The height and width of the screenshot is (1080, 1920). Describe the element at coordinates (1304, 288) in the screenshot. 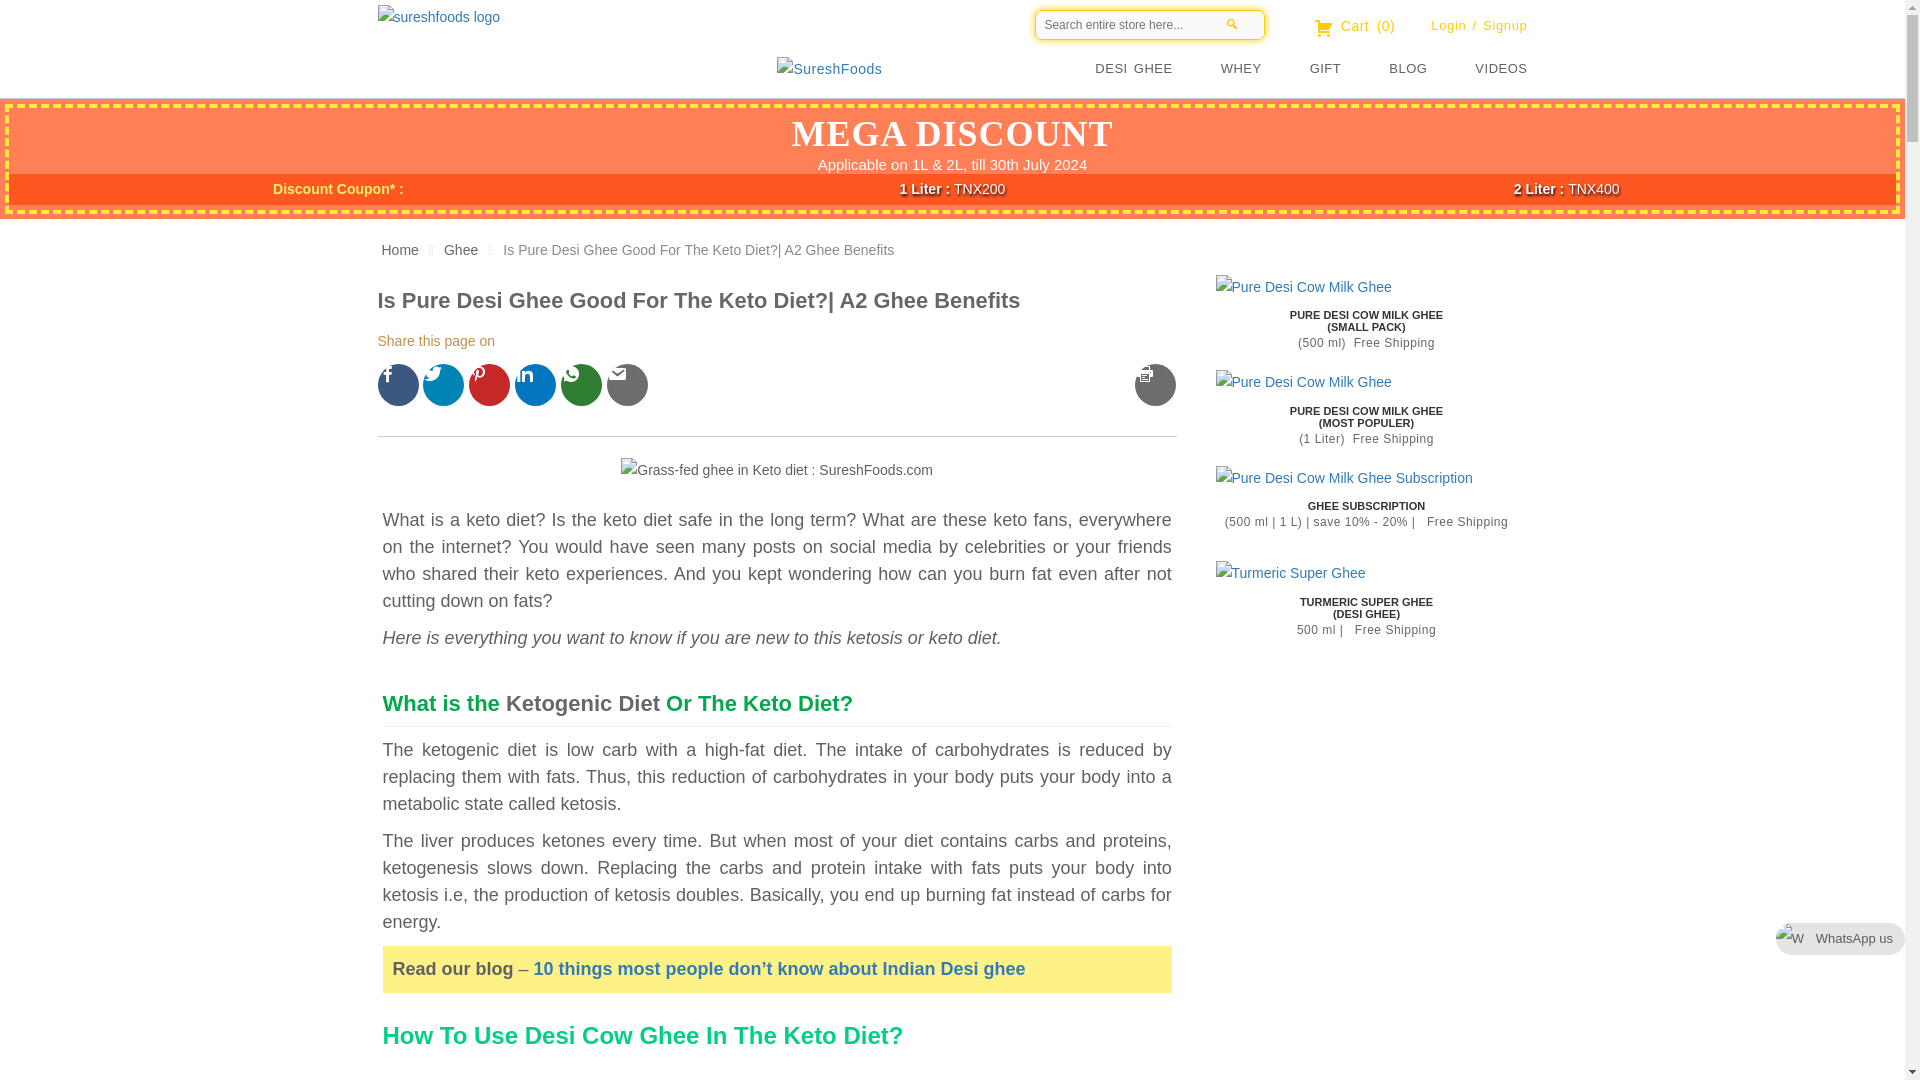

I see `Pure Desi Cow Milk Ghee` at that location.